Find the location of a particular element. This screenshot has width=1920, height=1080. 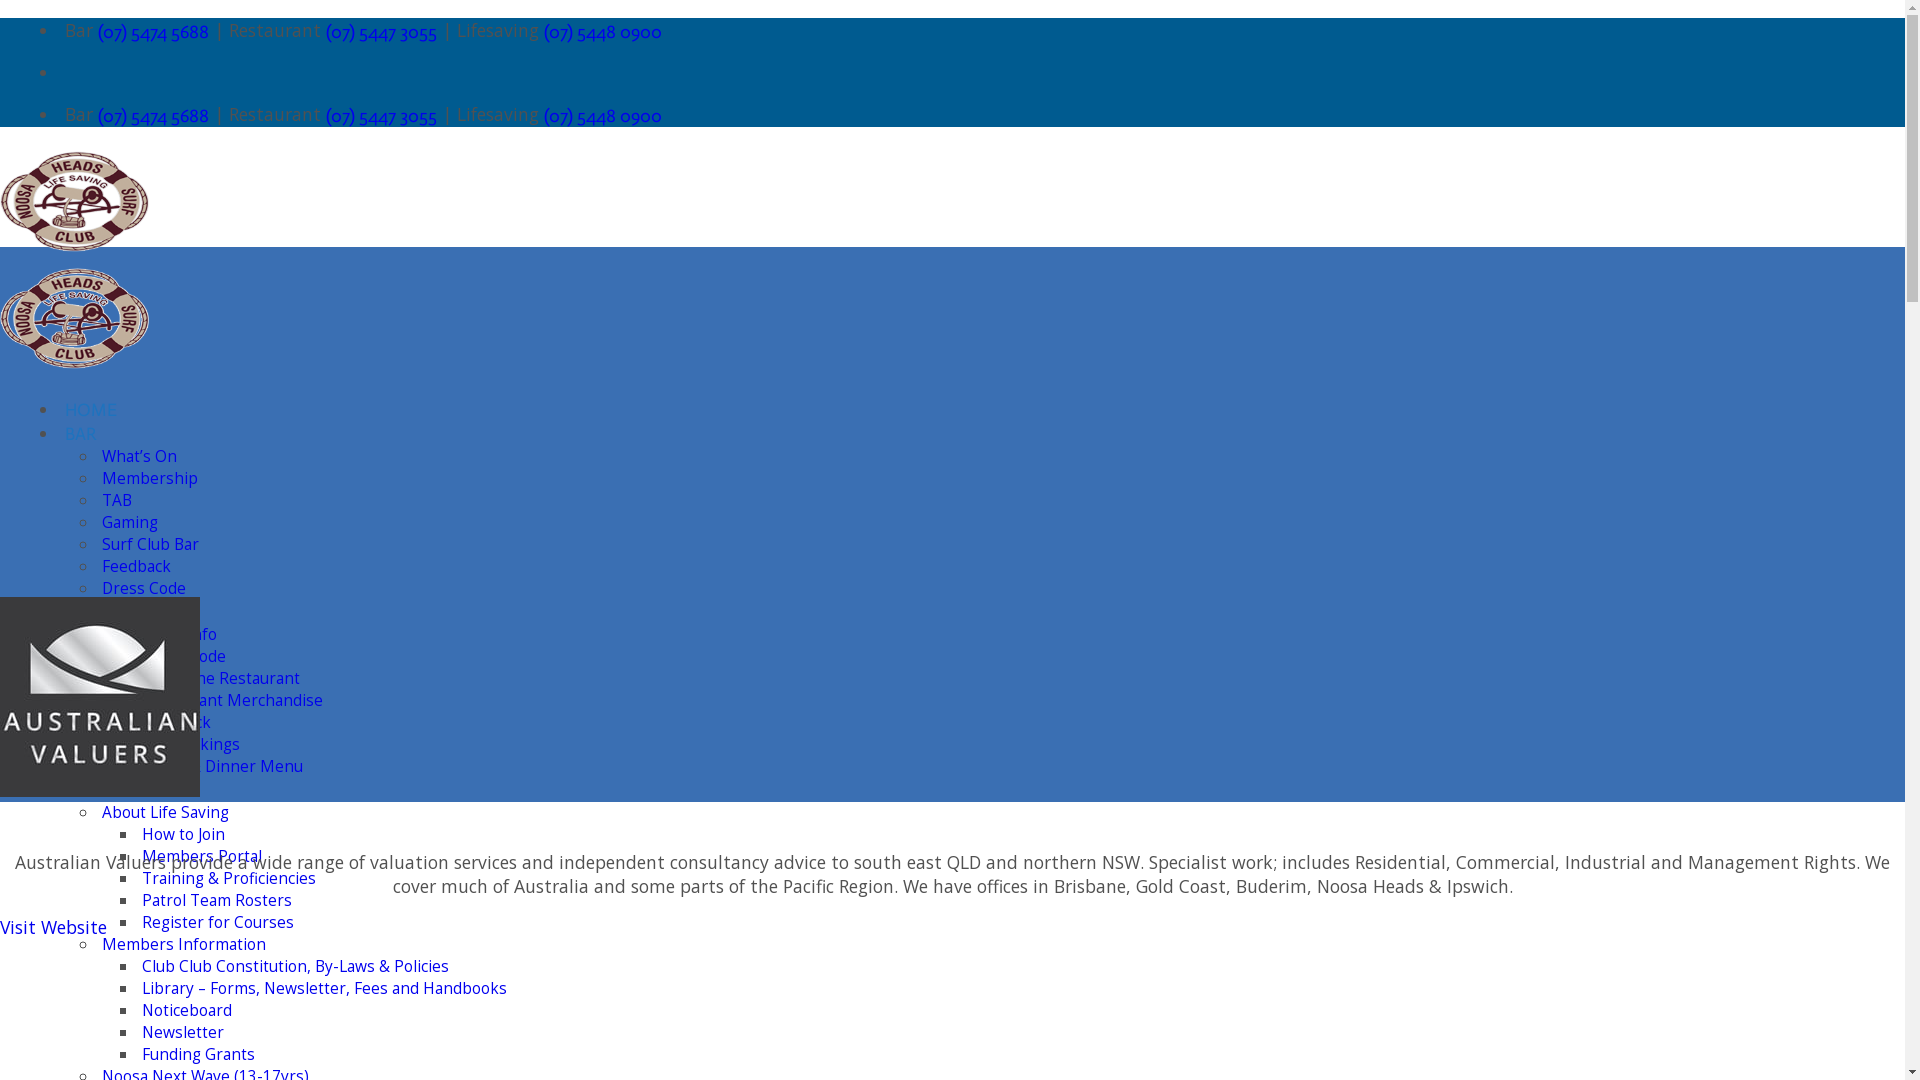

BAR is located at coordinates (81, 434).